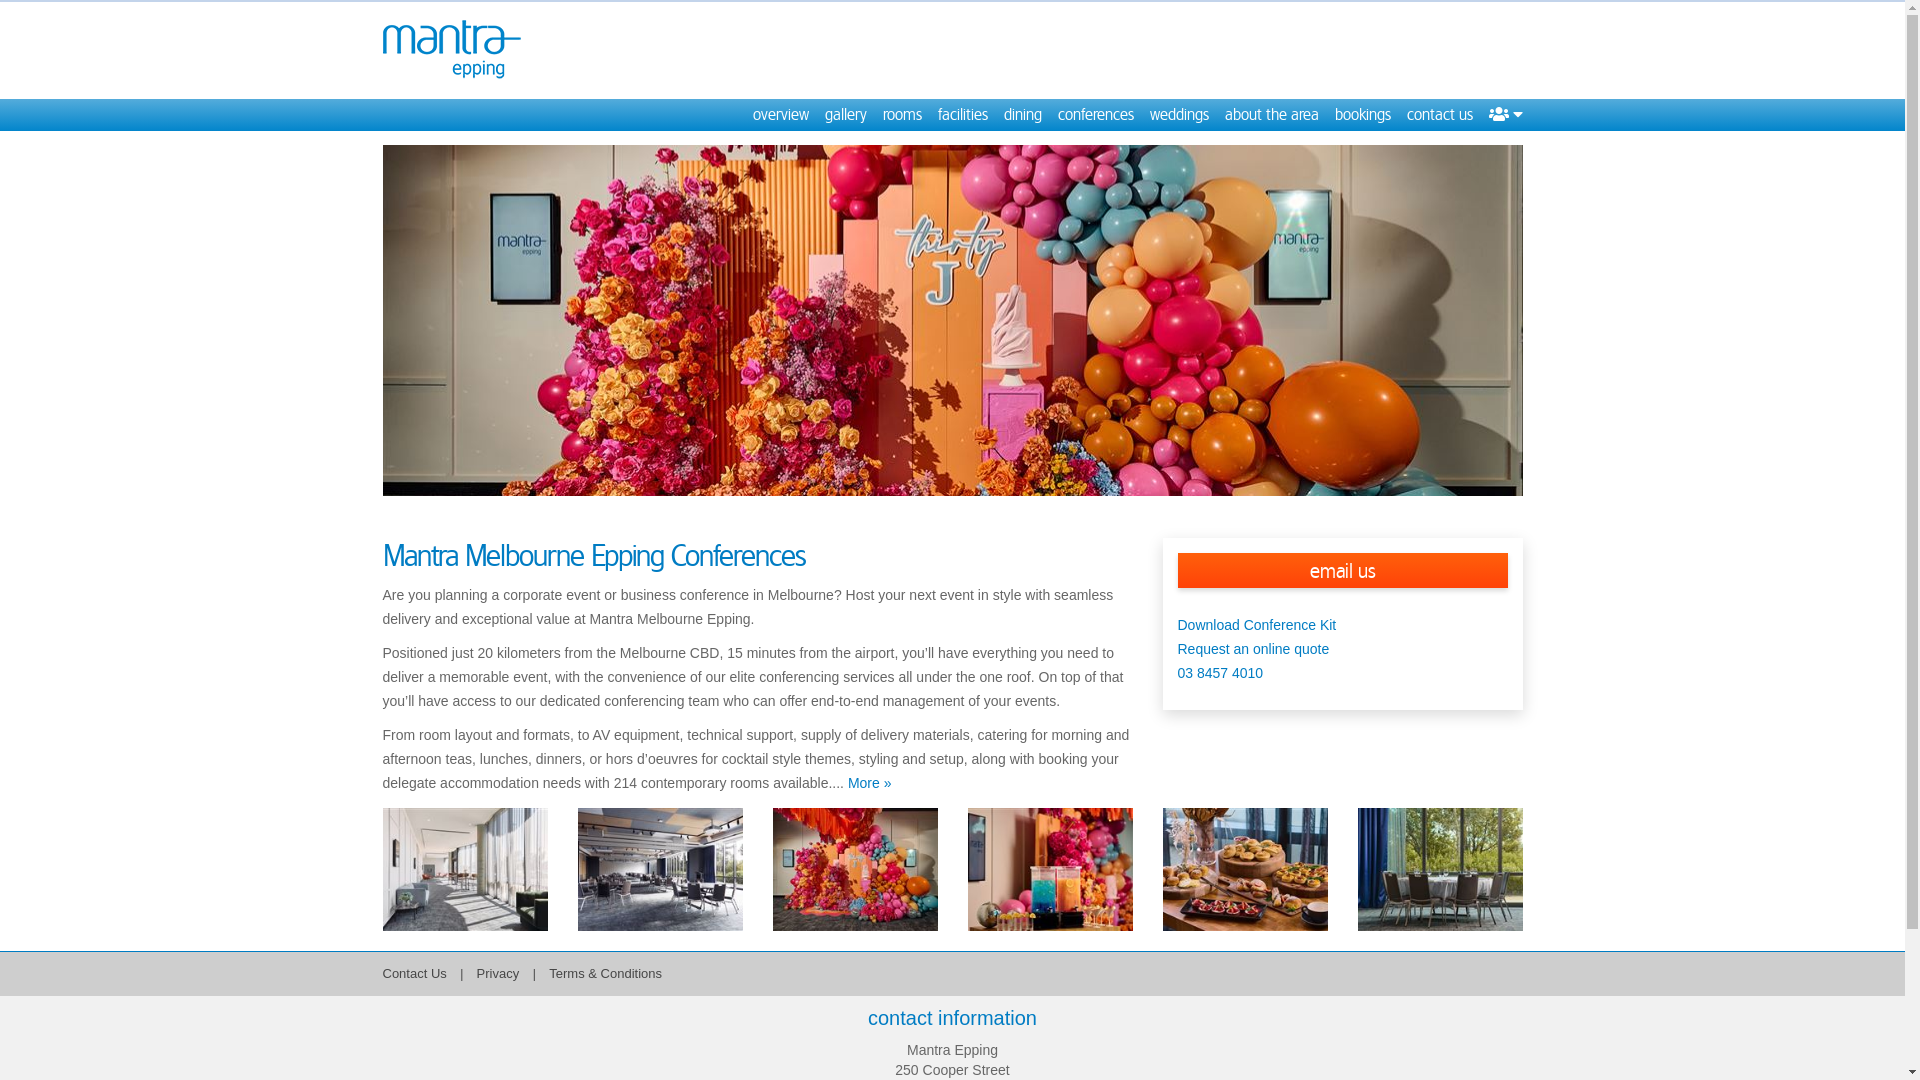 This screenshot has height=1080, width=1920. Describe the element at coordinates (1023, 115) in the screenshot. I see `dining` at that location.